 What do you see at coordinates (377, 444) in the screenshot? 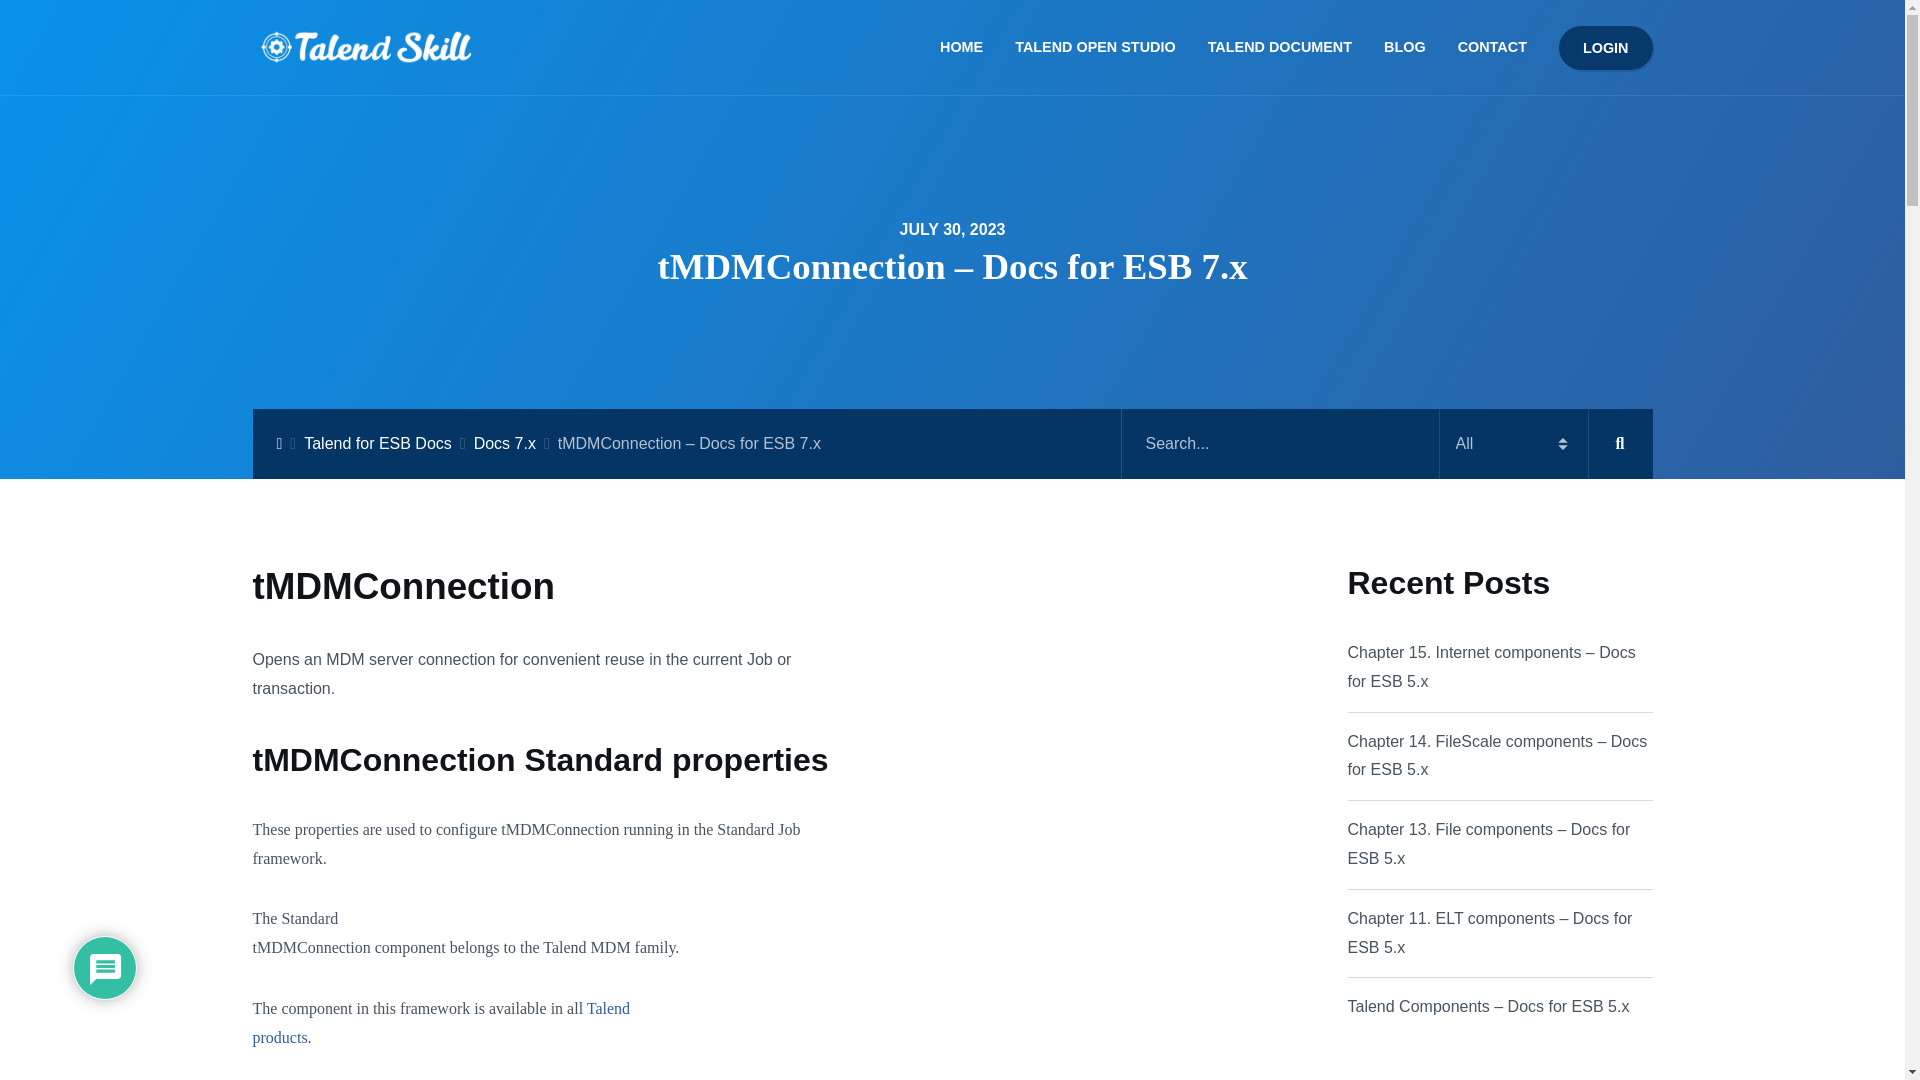
I see `Docs 7.x` at bounding box center [377, 444].